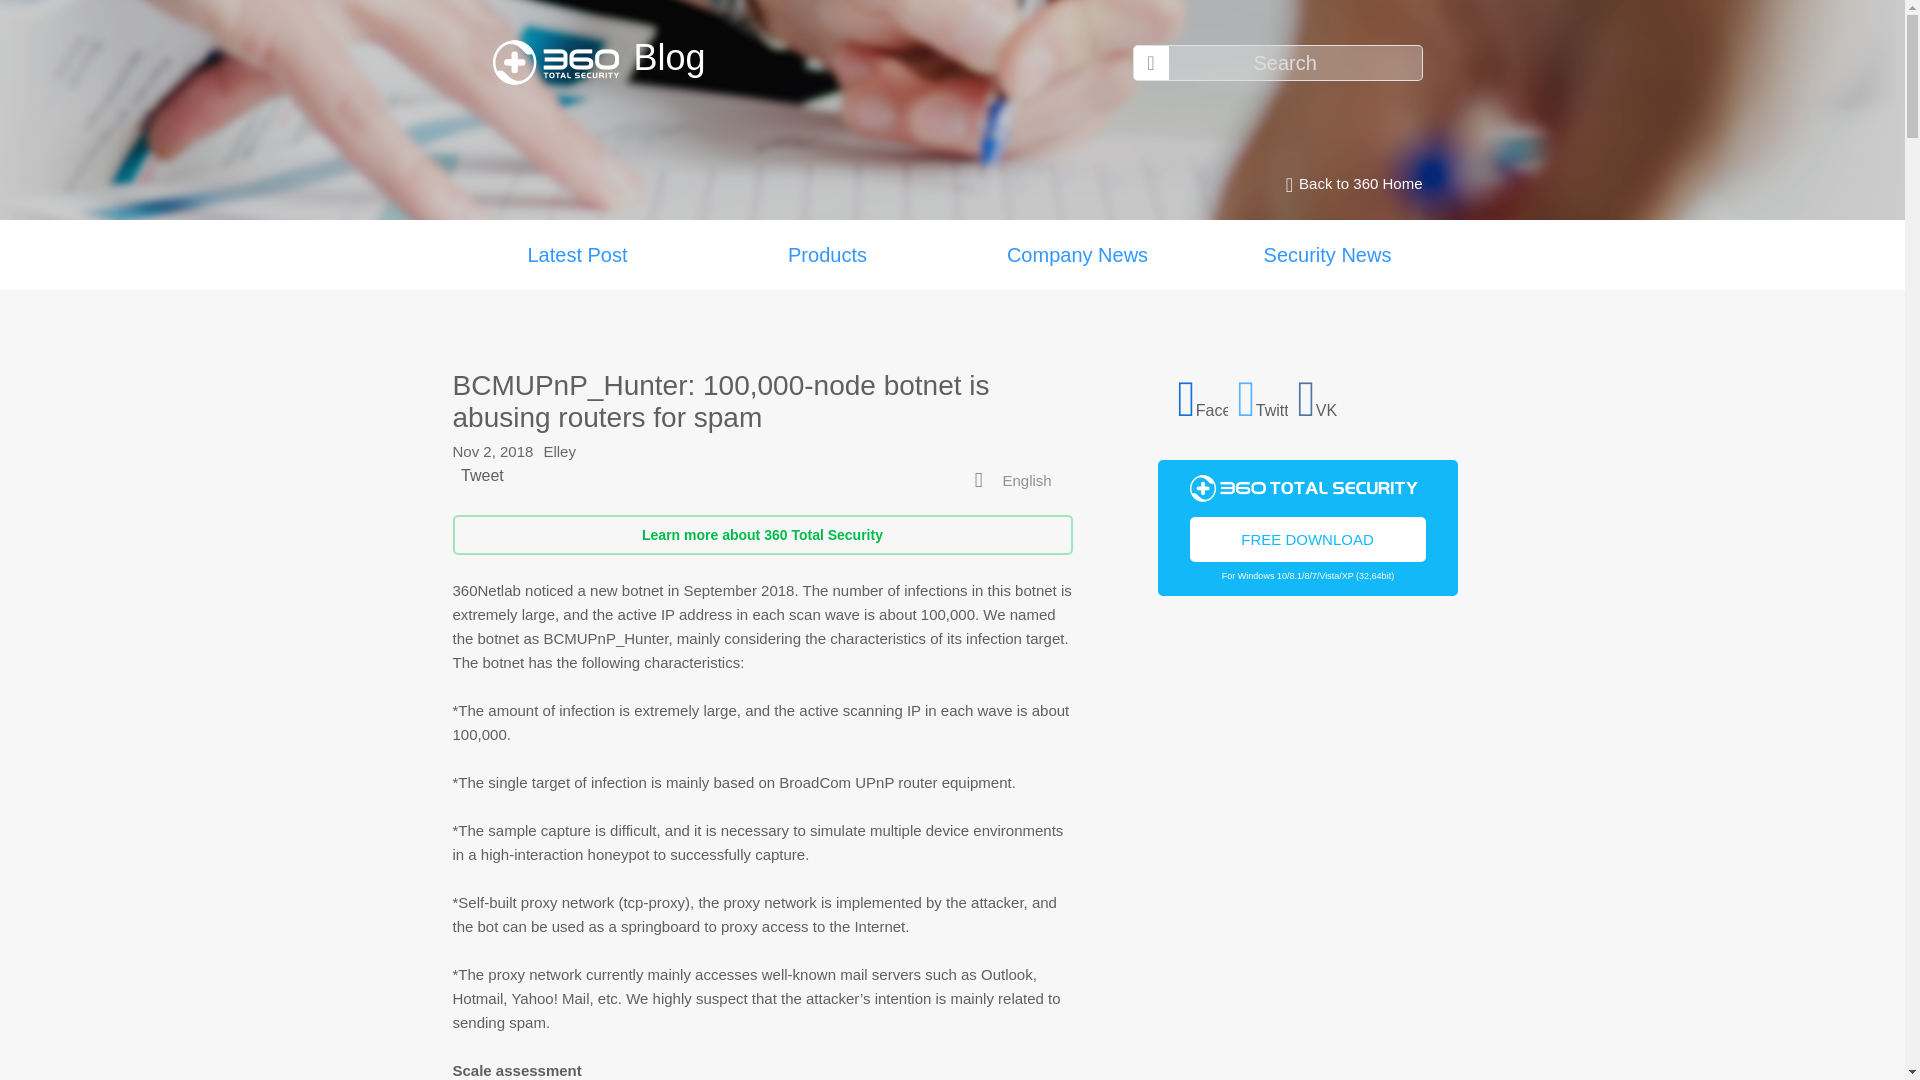  I want to click on VK, so click(1322, 395).